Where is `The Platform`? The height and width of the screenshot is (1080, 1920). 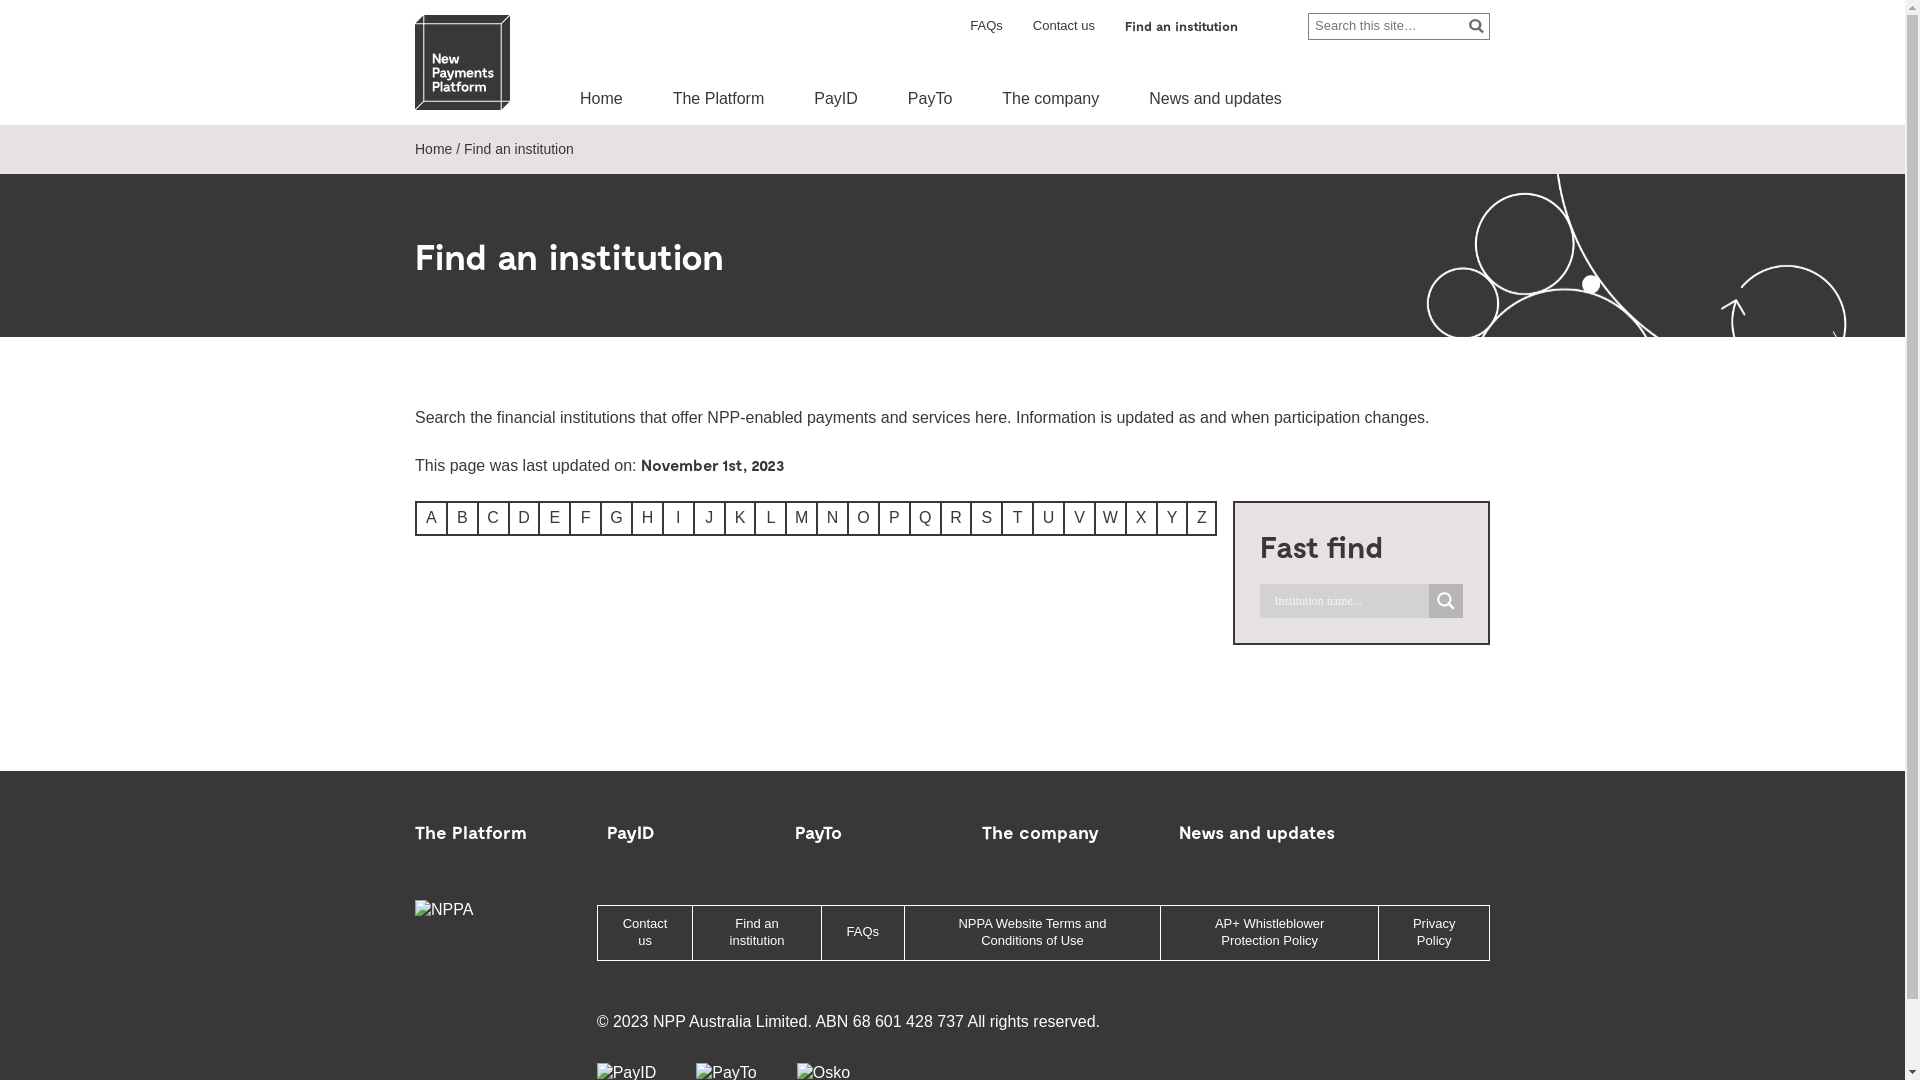 The Platform is located at coordinates (471, 832).